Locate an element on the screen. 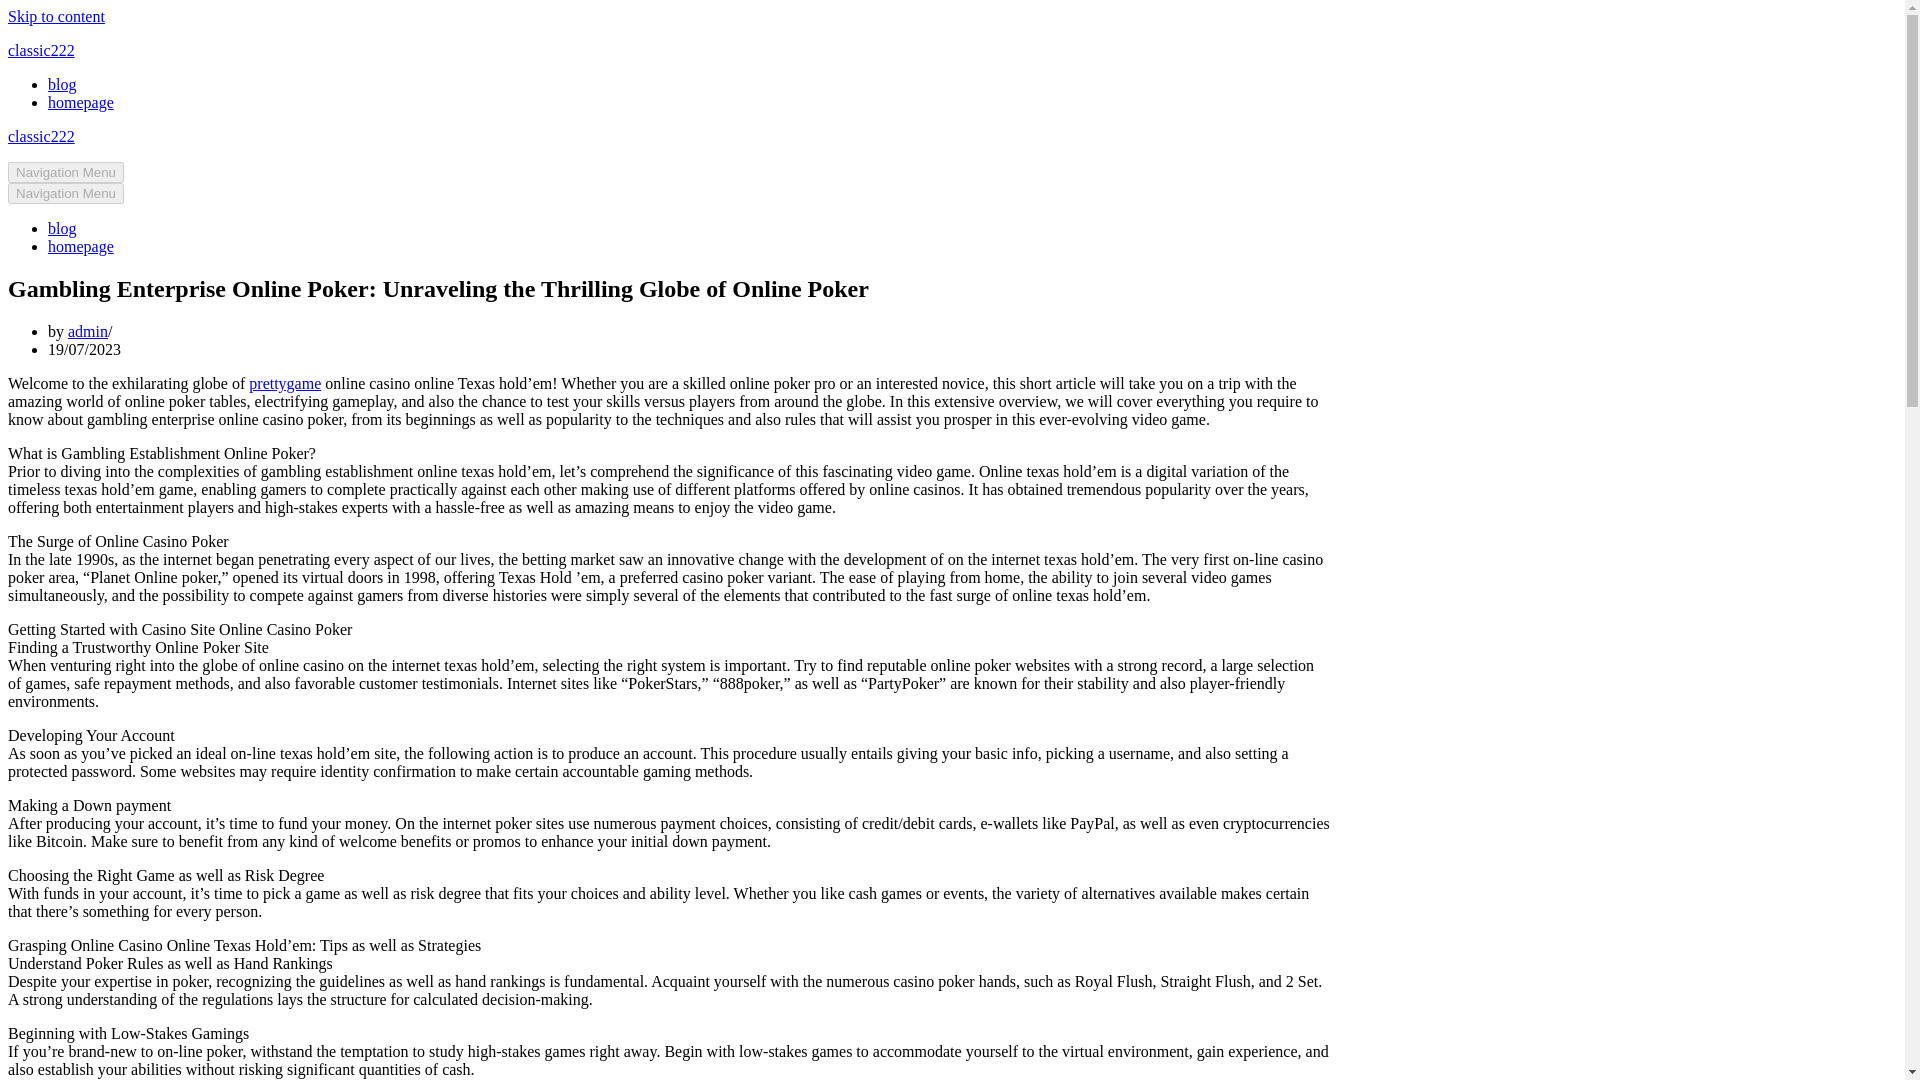  prettygame is located at coordinates (284, 383).